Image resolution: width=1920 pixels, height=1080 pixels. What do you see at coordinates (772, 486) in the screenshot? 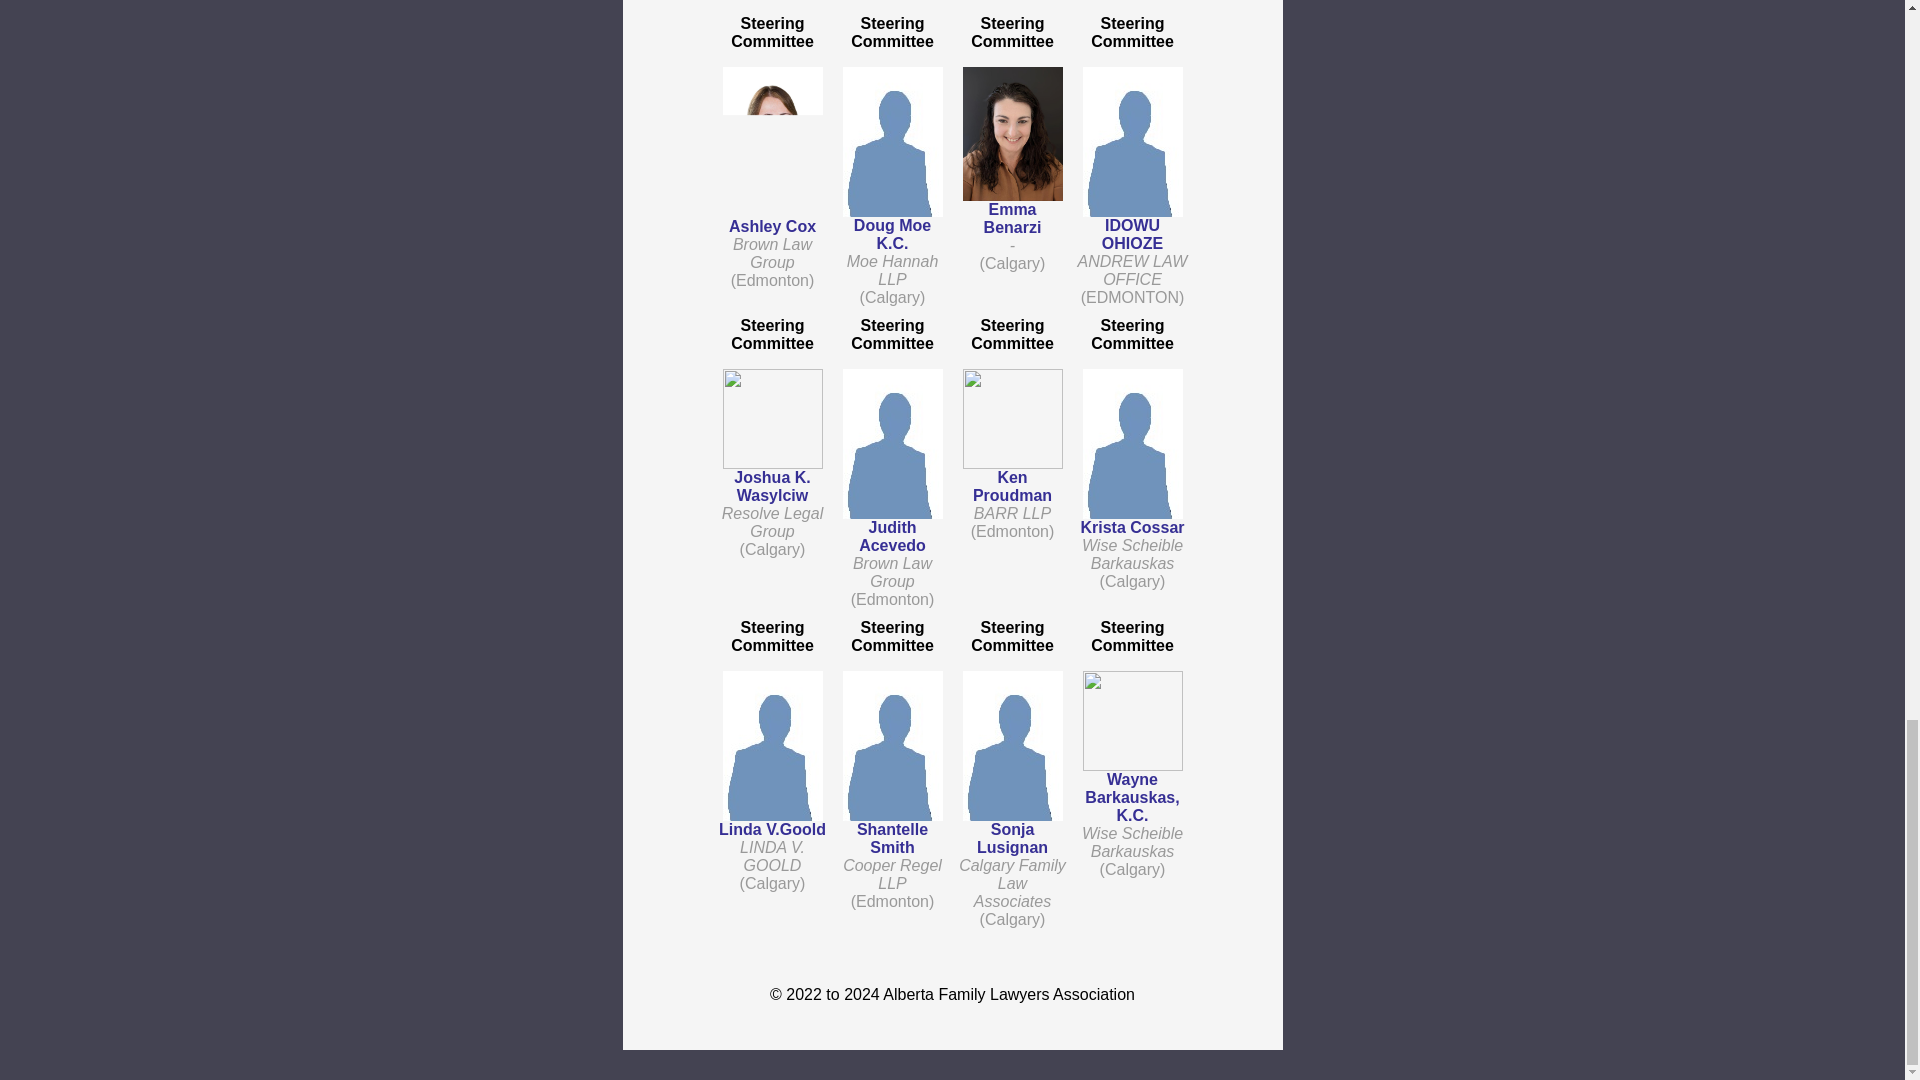
I see `Joshua K. Wasylciw` at bounding box center [772, 486].